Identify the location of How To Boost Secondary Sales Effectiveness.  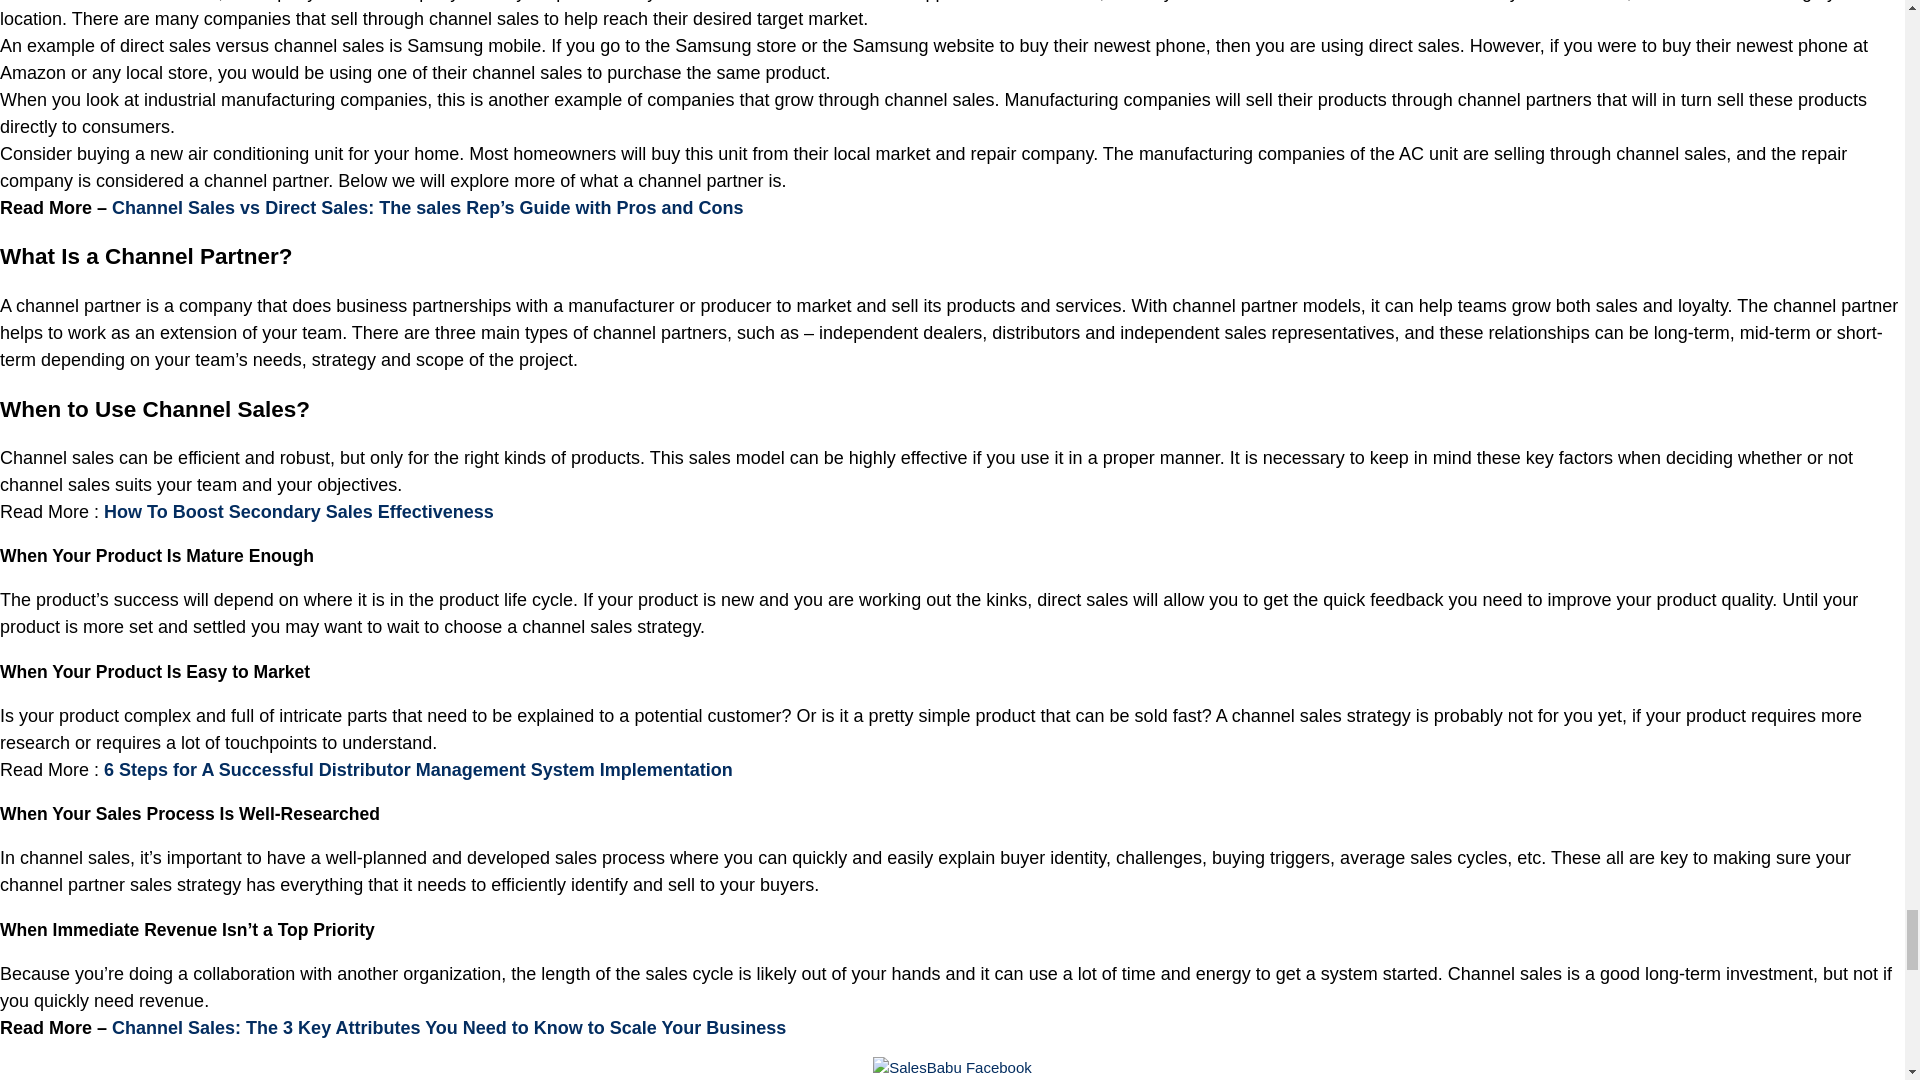
(298, 512).